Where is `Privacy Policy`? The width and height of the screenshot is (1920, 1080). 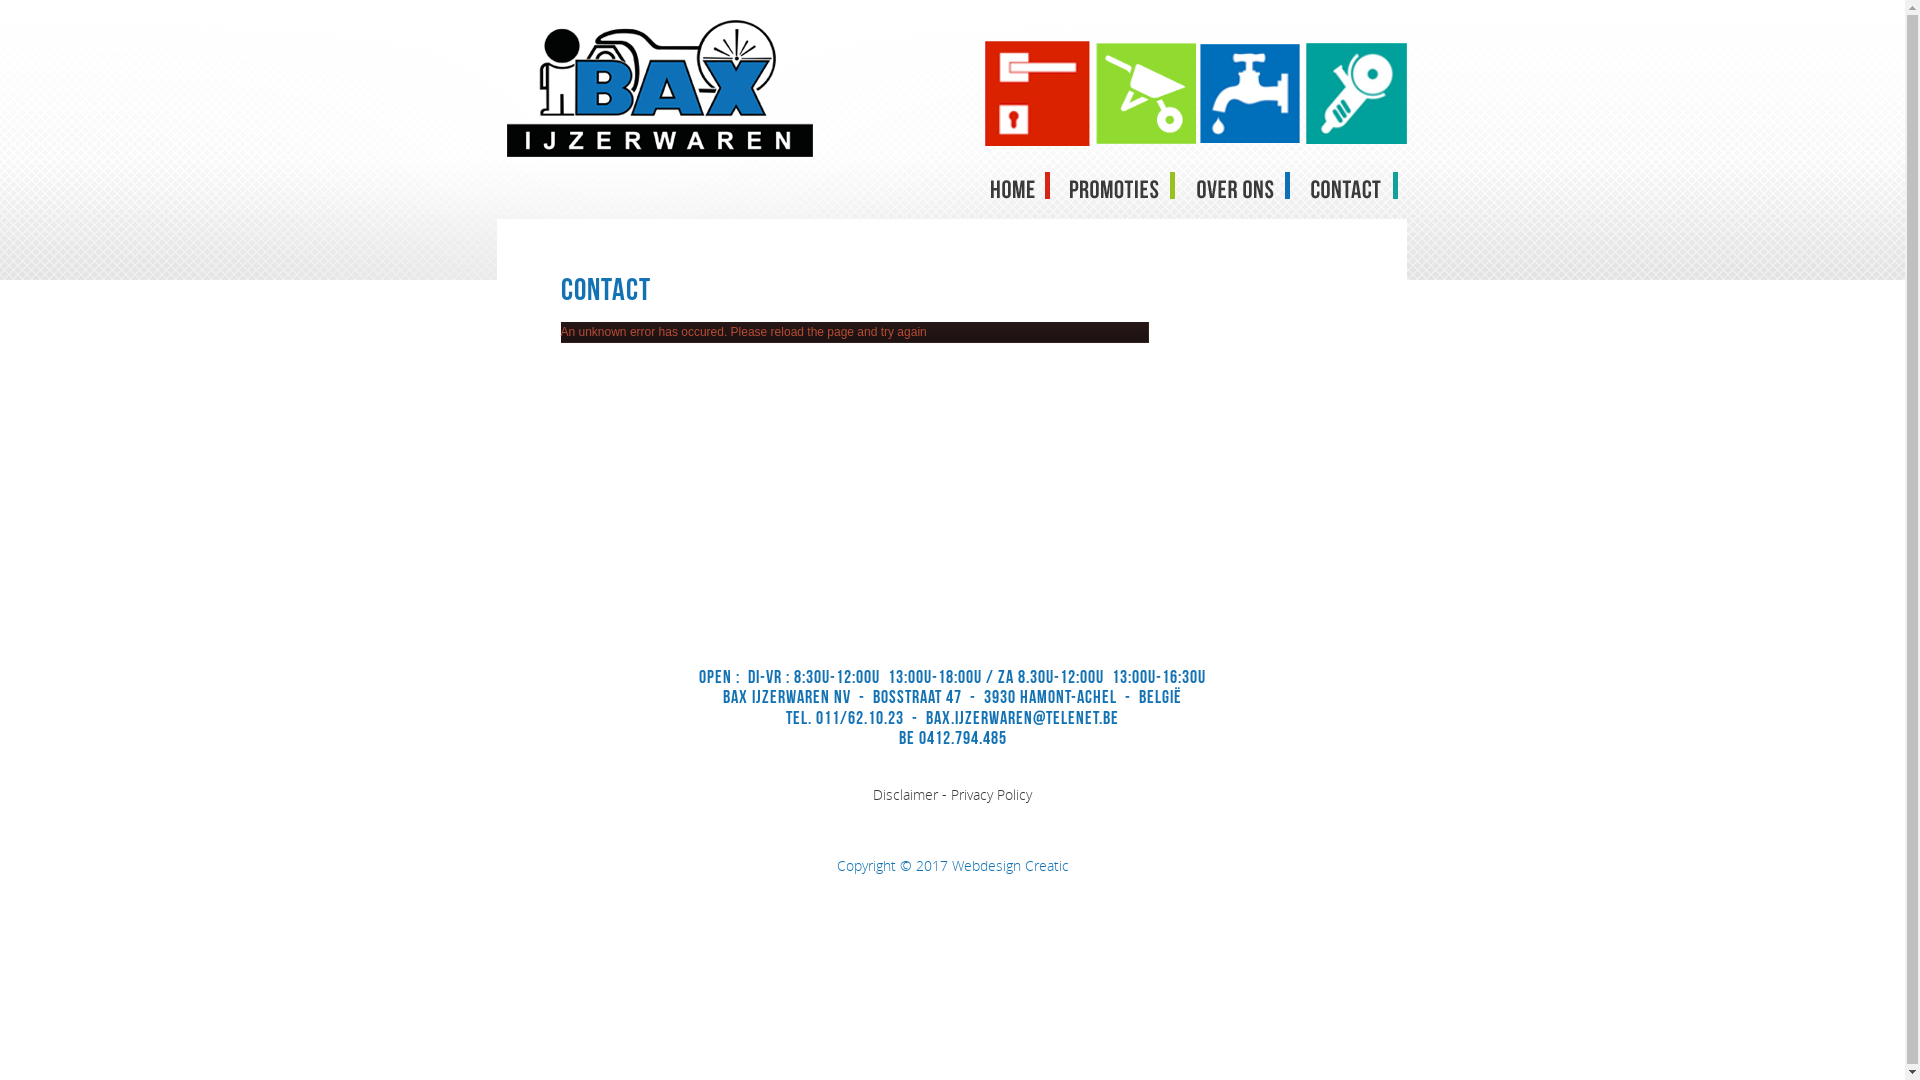
Privacy Policy is located at coordinates (992, 794).